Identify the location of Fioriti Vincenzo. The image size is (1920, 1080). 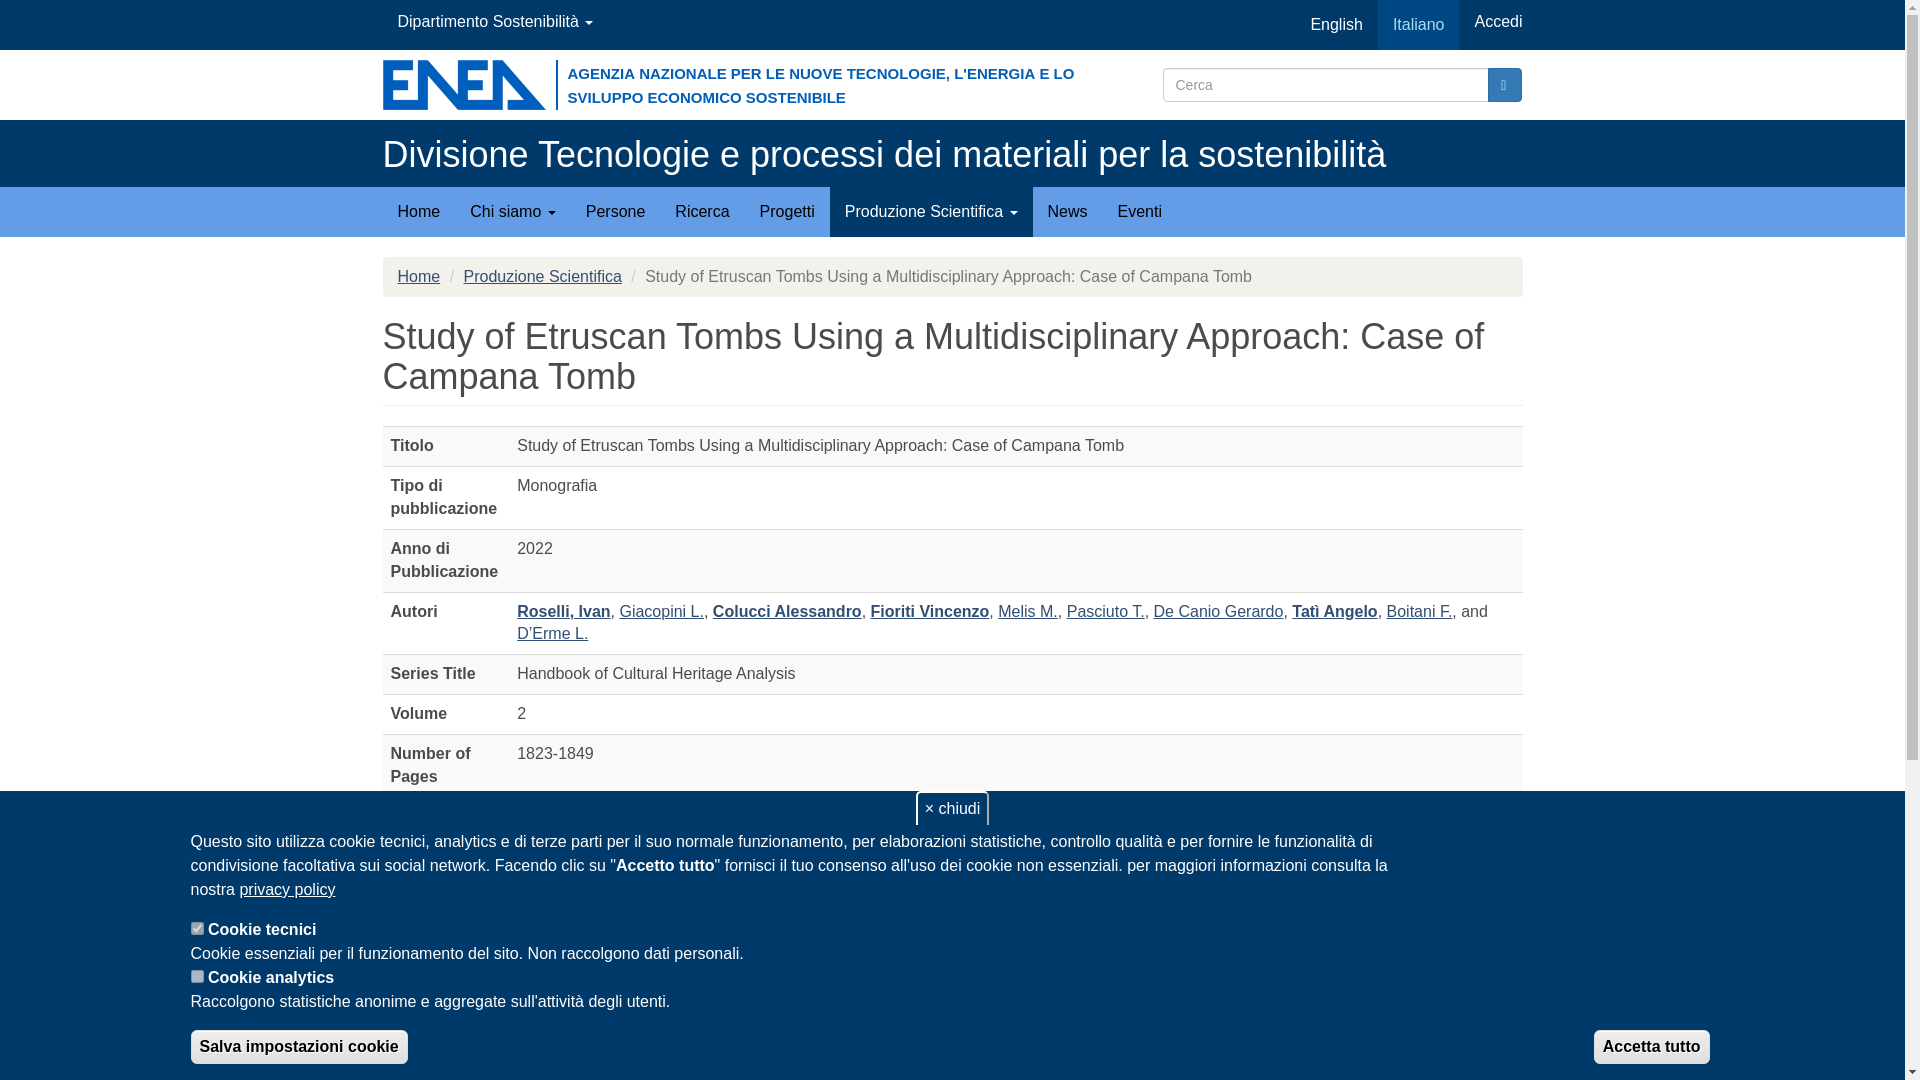
(930, 610).